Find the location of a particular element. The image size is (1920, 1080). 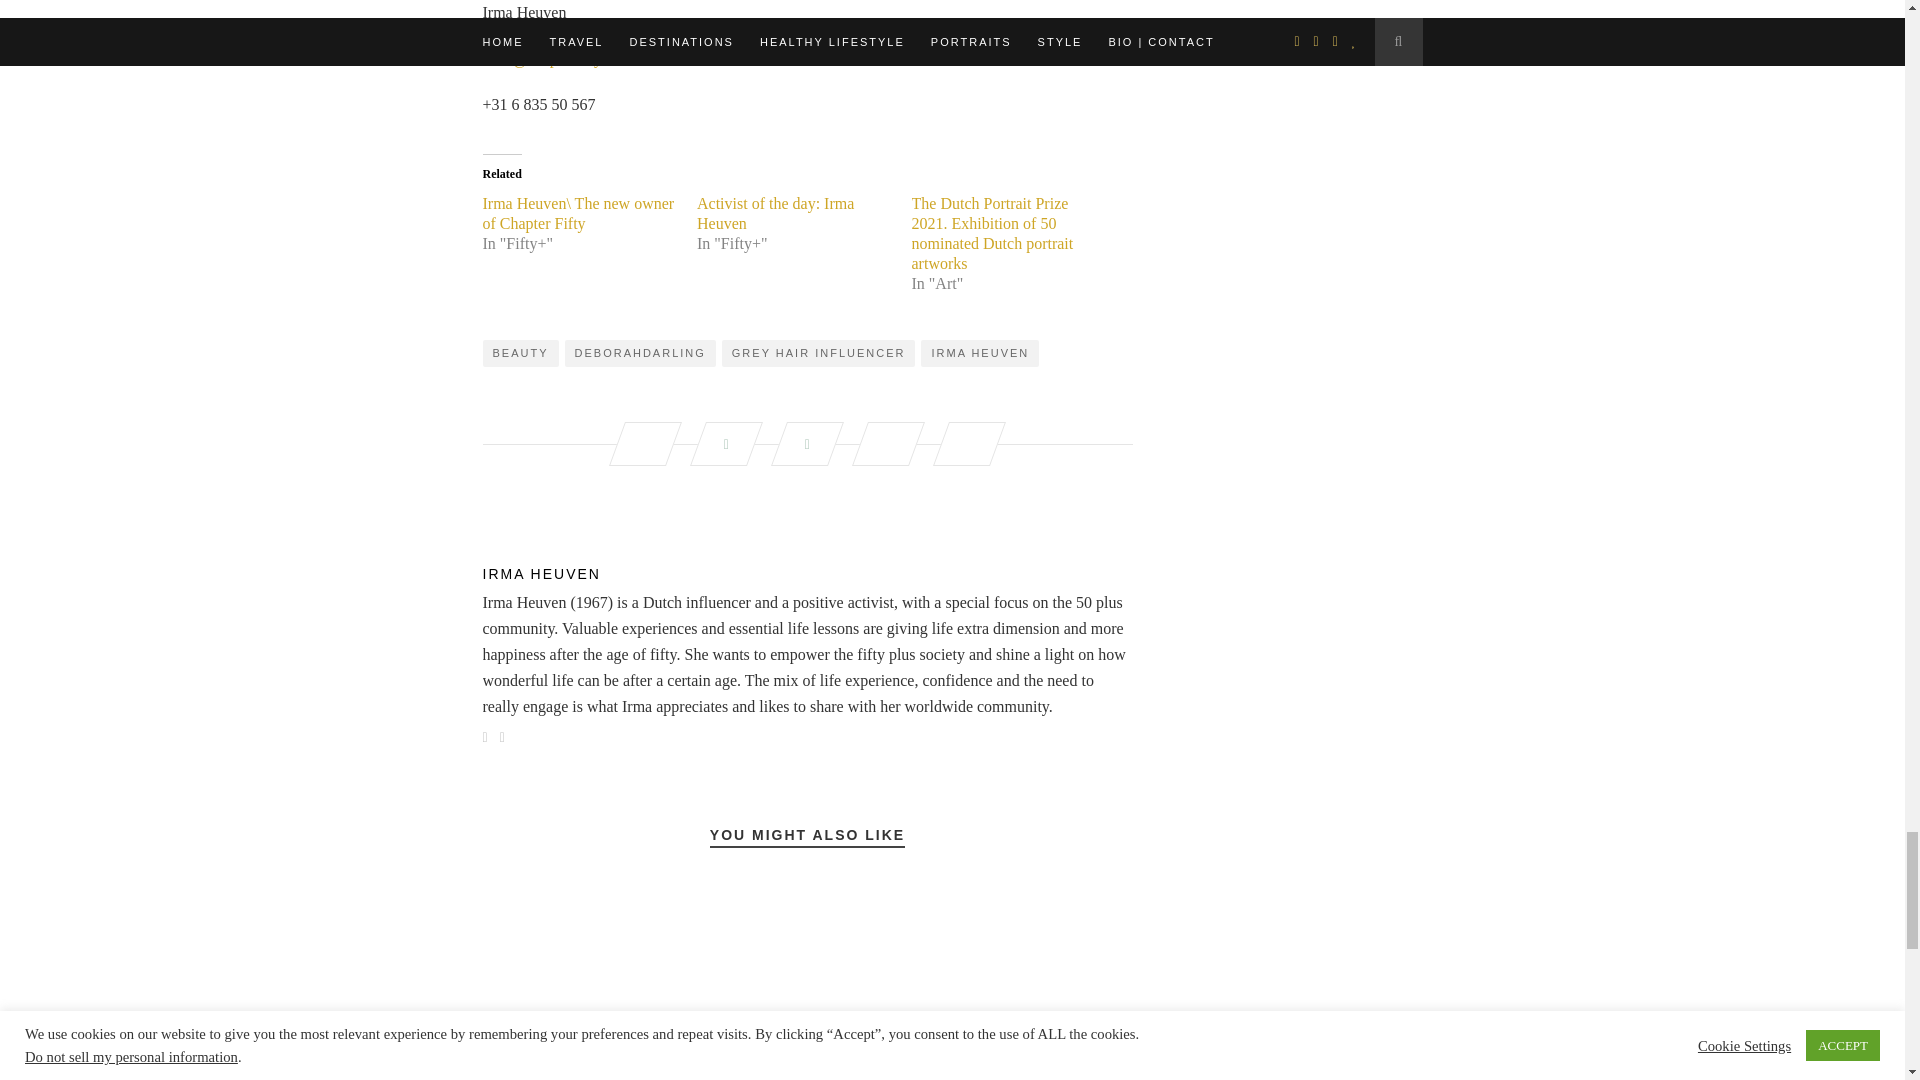

Activist of the day: Irma Heuven is located at coordinates (775, 214).